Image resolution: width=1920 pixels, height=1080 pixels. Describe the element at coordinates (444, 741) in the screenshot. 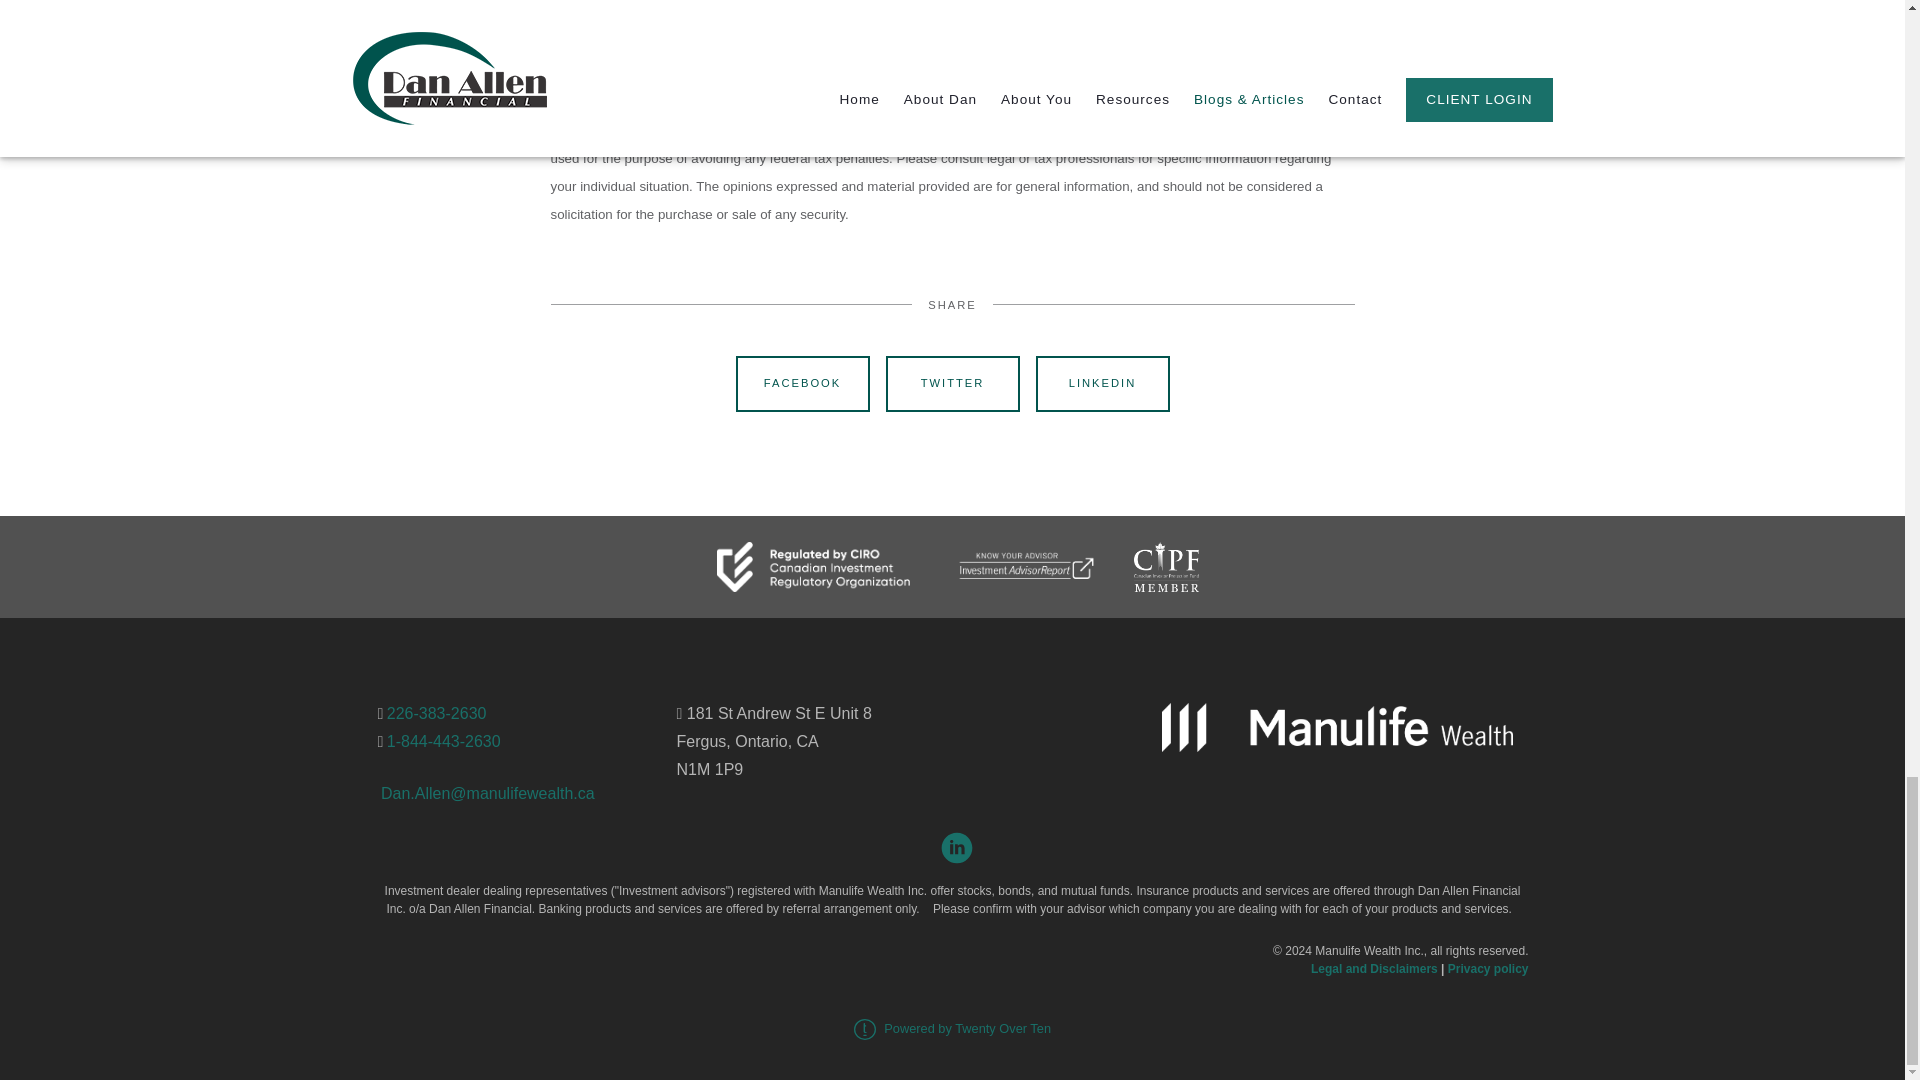

I see `1-844-443-2630` at that location.